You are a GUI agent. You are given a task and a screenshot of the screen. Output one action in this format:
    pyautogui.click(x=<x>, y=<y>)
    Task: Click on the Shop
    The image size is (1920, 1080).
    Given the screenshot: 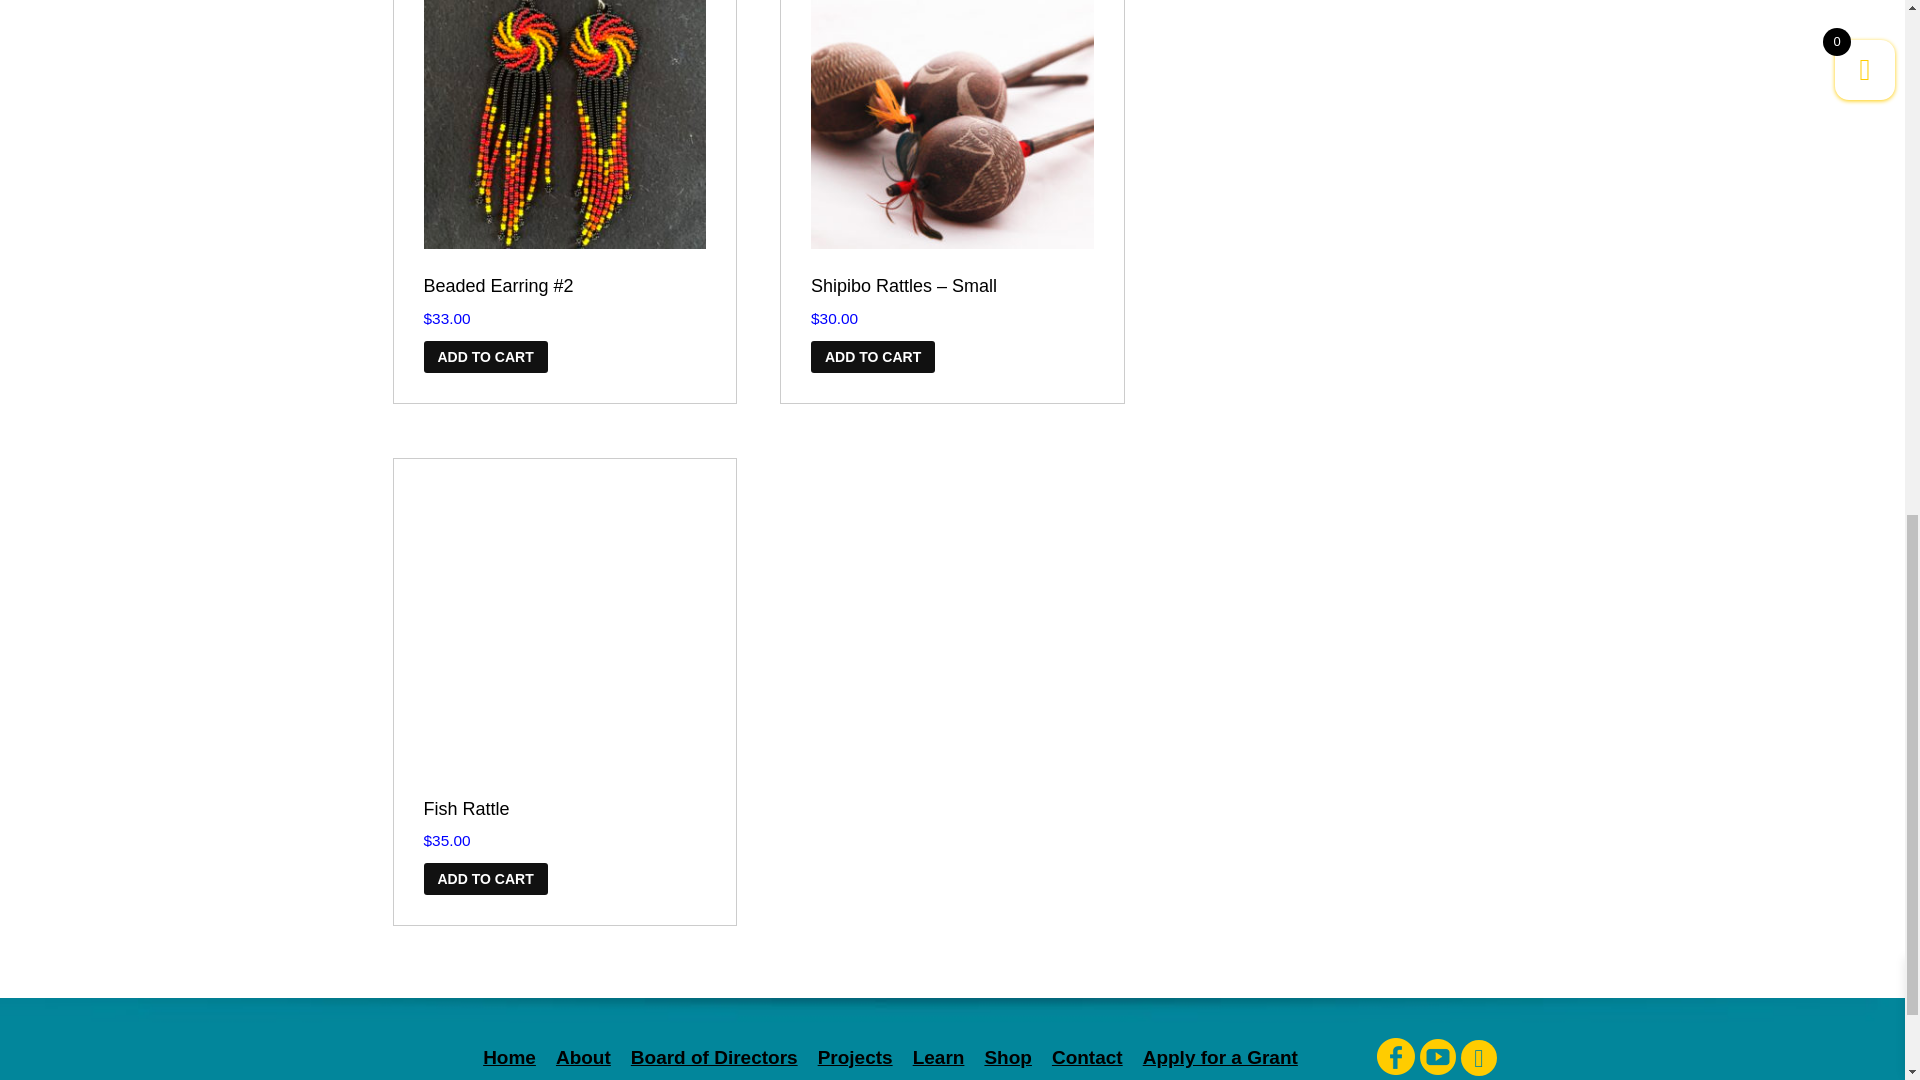 What is the action you would take?
    pyautogui.click(x=1008, y=1057)
    